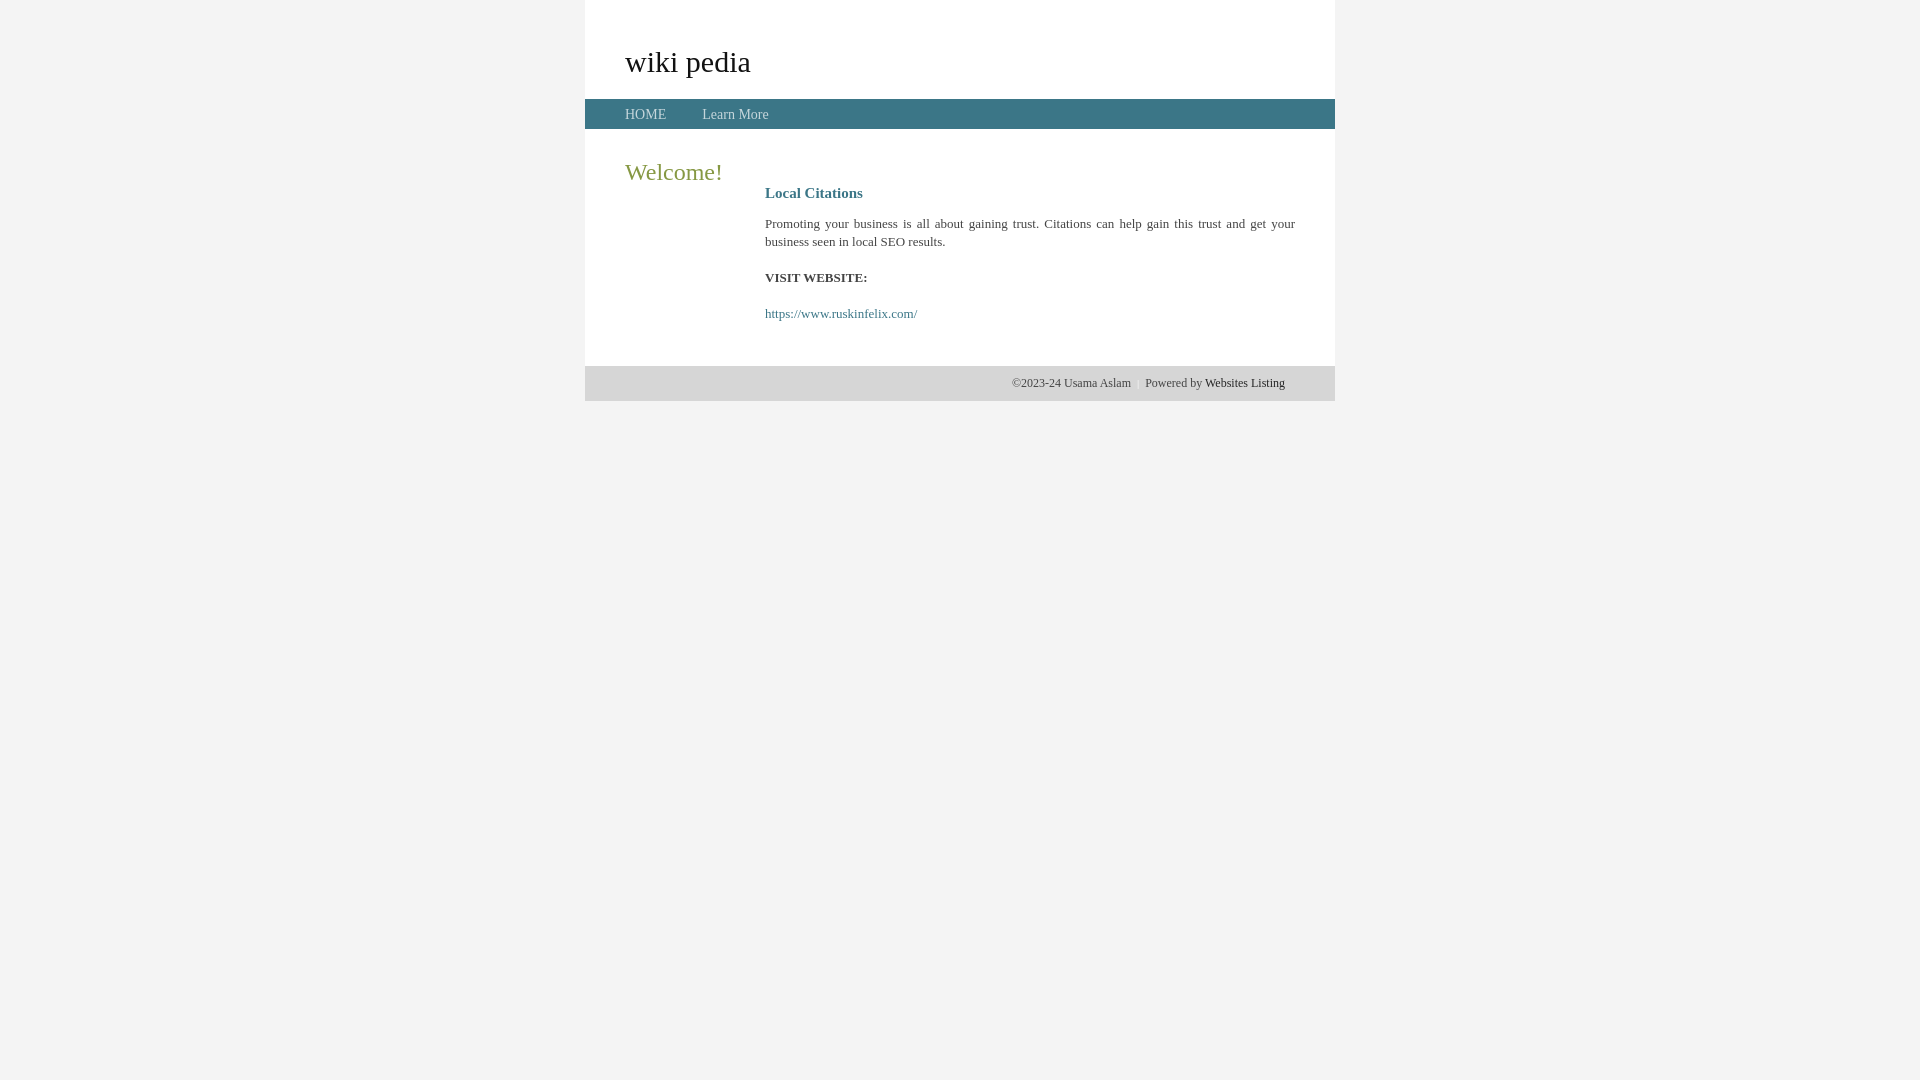  What do you see at coordinates (1245, 383) in the screenshot?
I see `Websites Listing` at bounding box center [1245, 383].